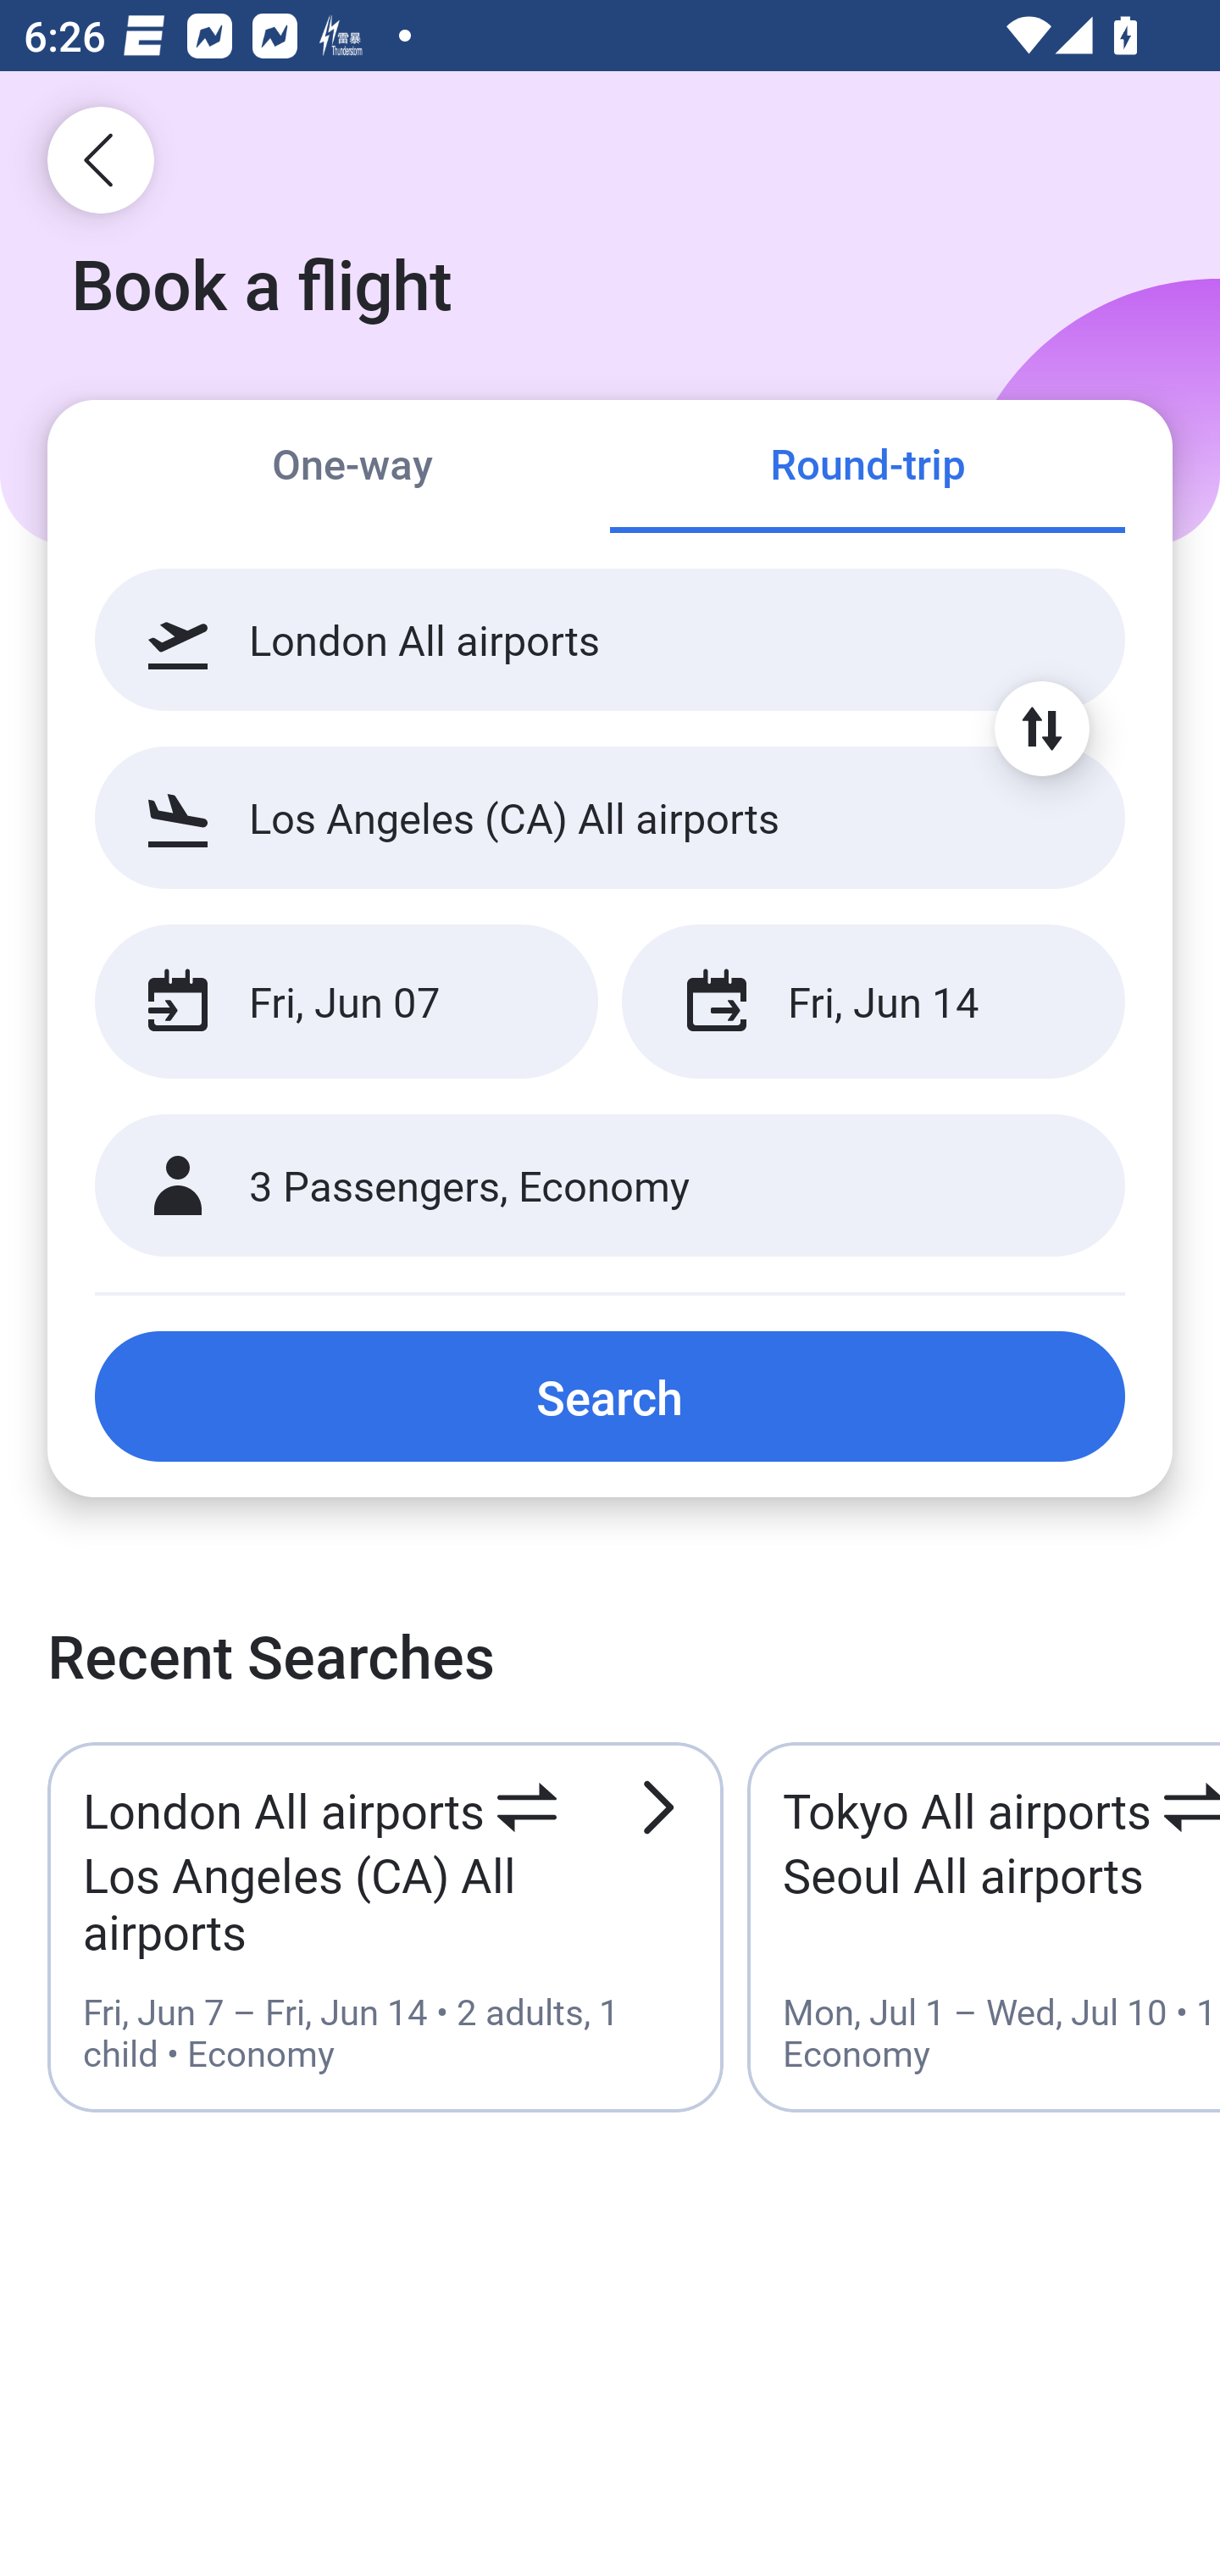  What do you see at coordinates (610, 817) in the screenshot?
I see `Los Angeles (CA) All airports` at bounding box center [610, 817].